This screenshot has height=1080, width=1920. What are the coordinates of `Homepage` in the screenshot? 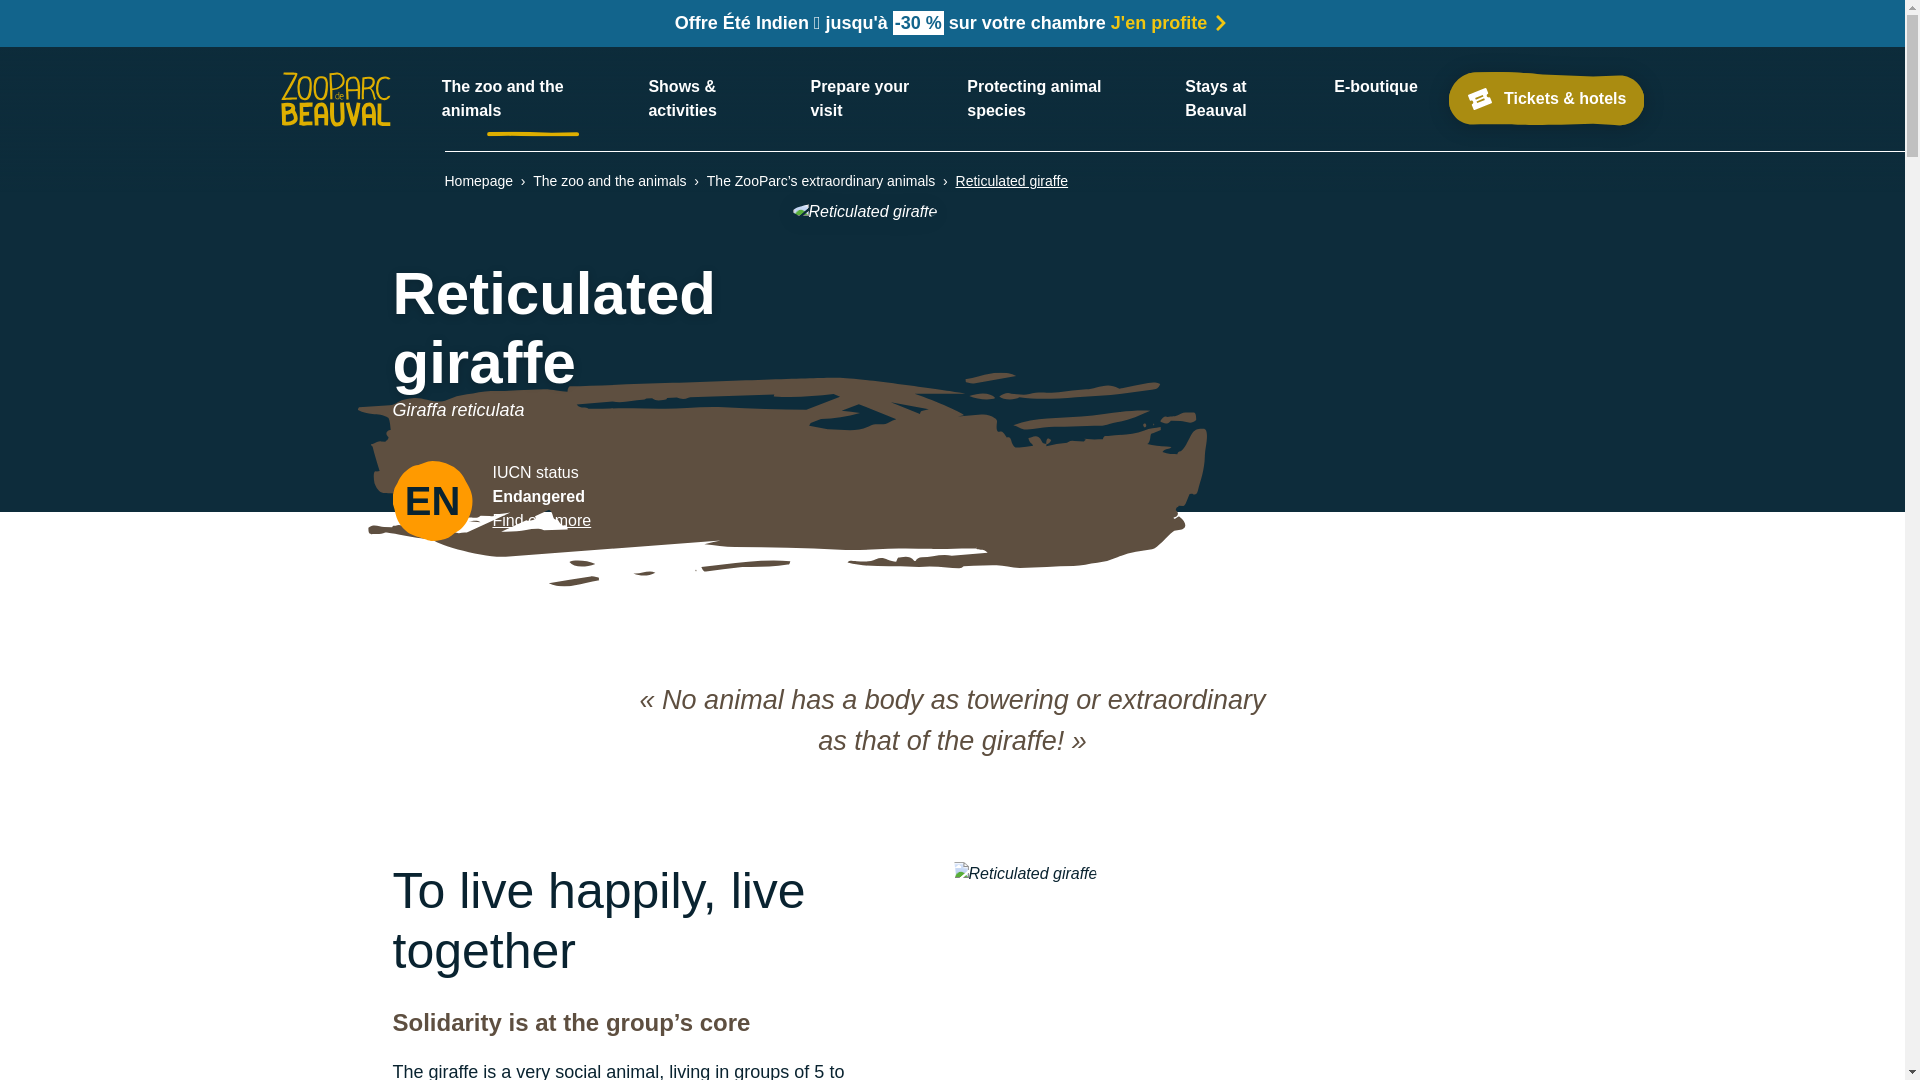 It's located at (334, 99).